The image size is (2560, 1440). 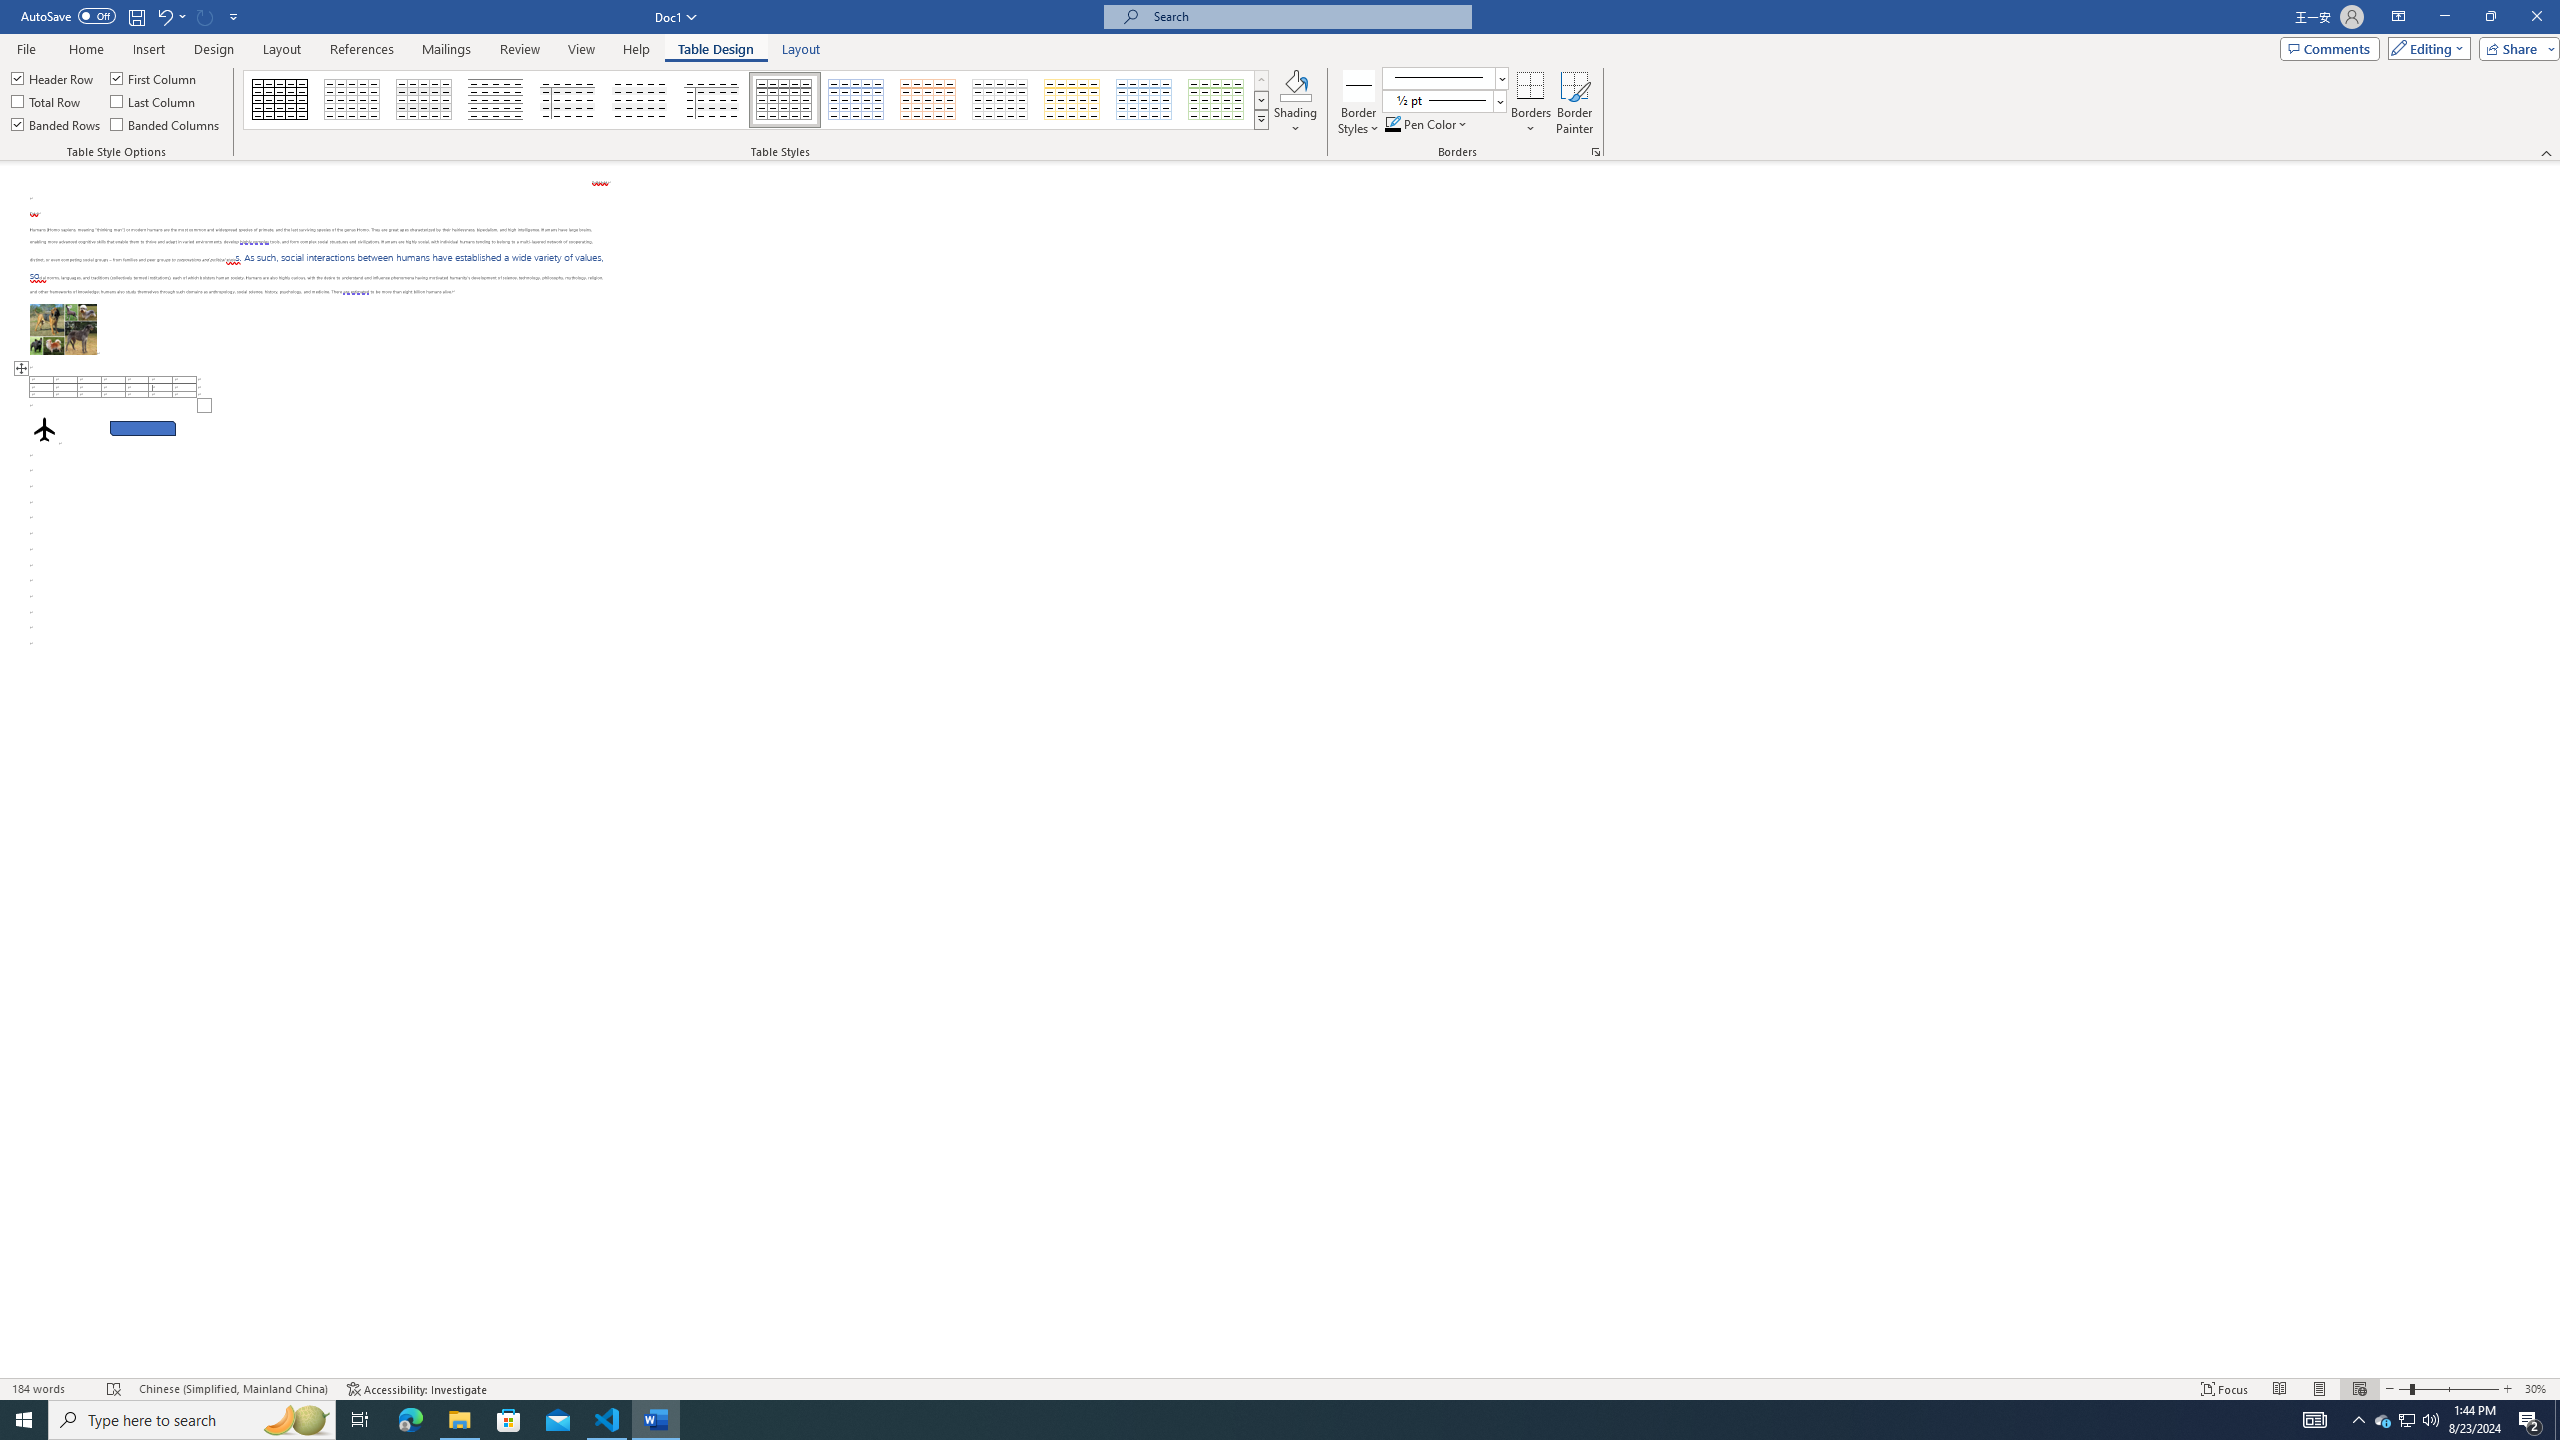 What do you see at coordinates (2538, 1389) in the screenshot?
I see `Zoom 30%` at bounding box center [2538, 1389].